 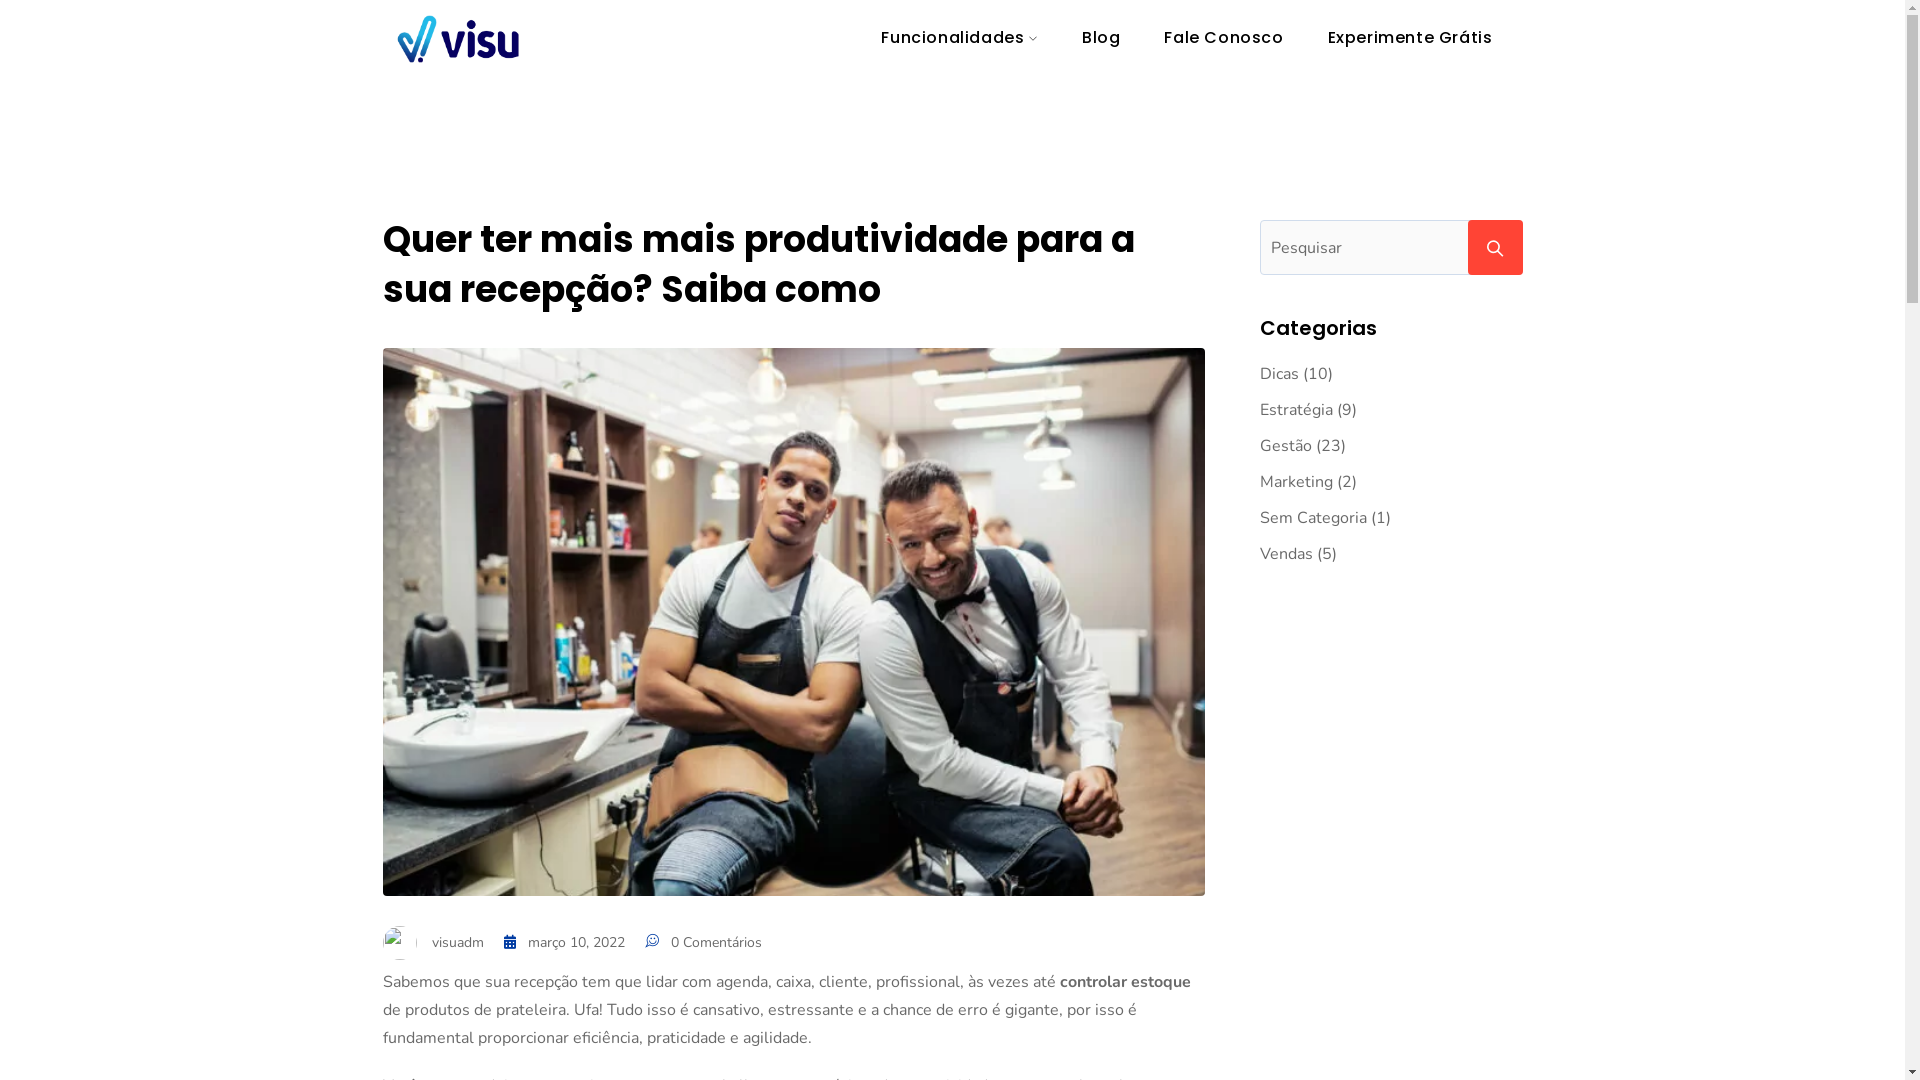 I want to click on Search, so click(x=1496, y=248).